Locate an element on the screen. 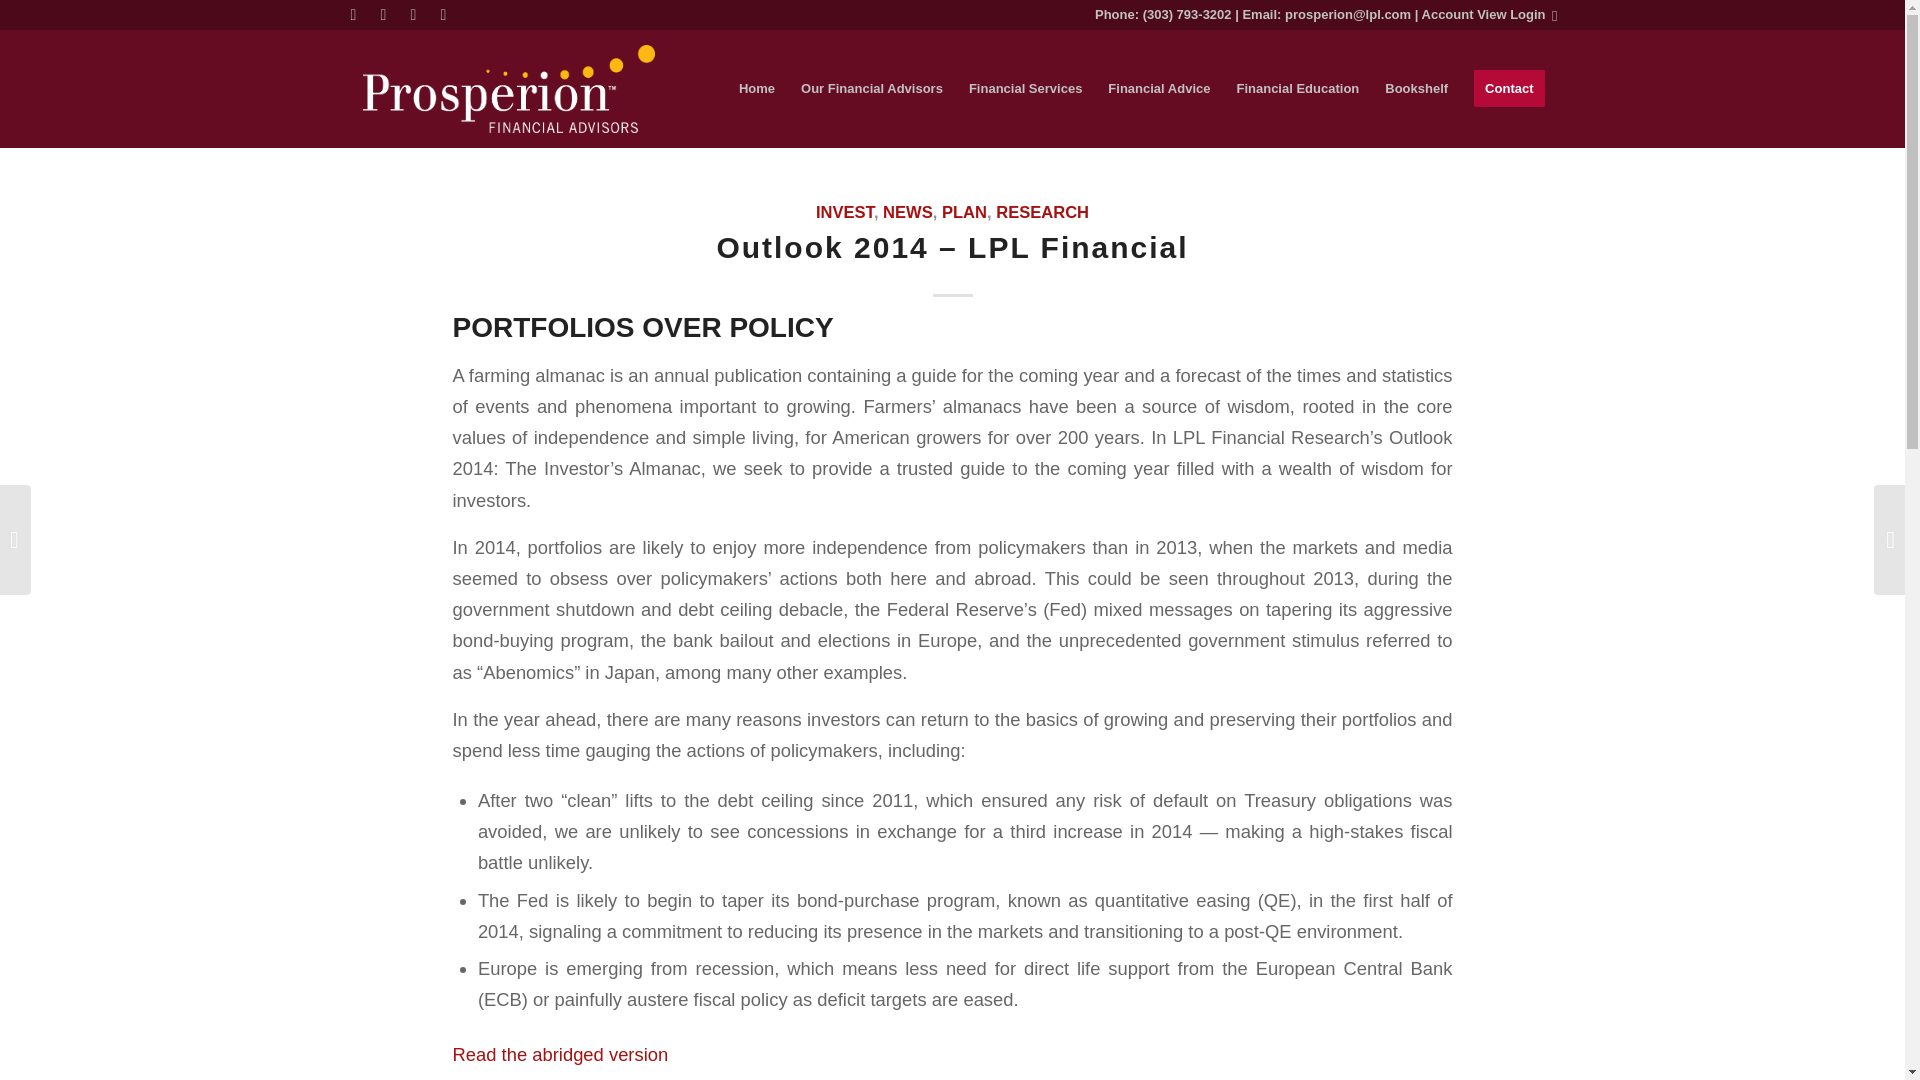 Image resolution: width=1920 pixels, height=1080 pixels. Mail is located at coordinates (443, 15).